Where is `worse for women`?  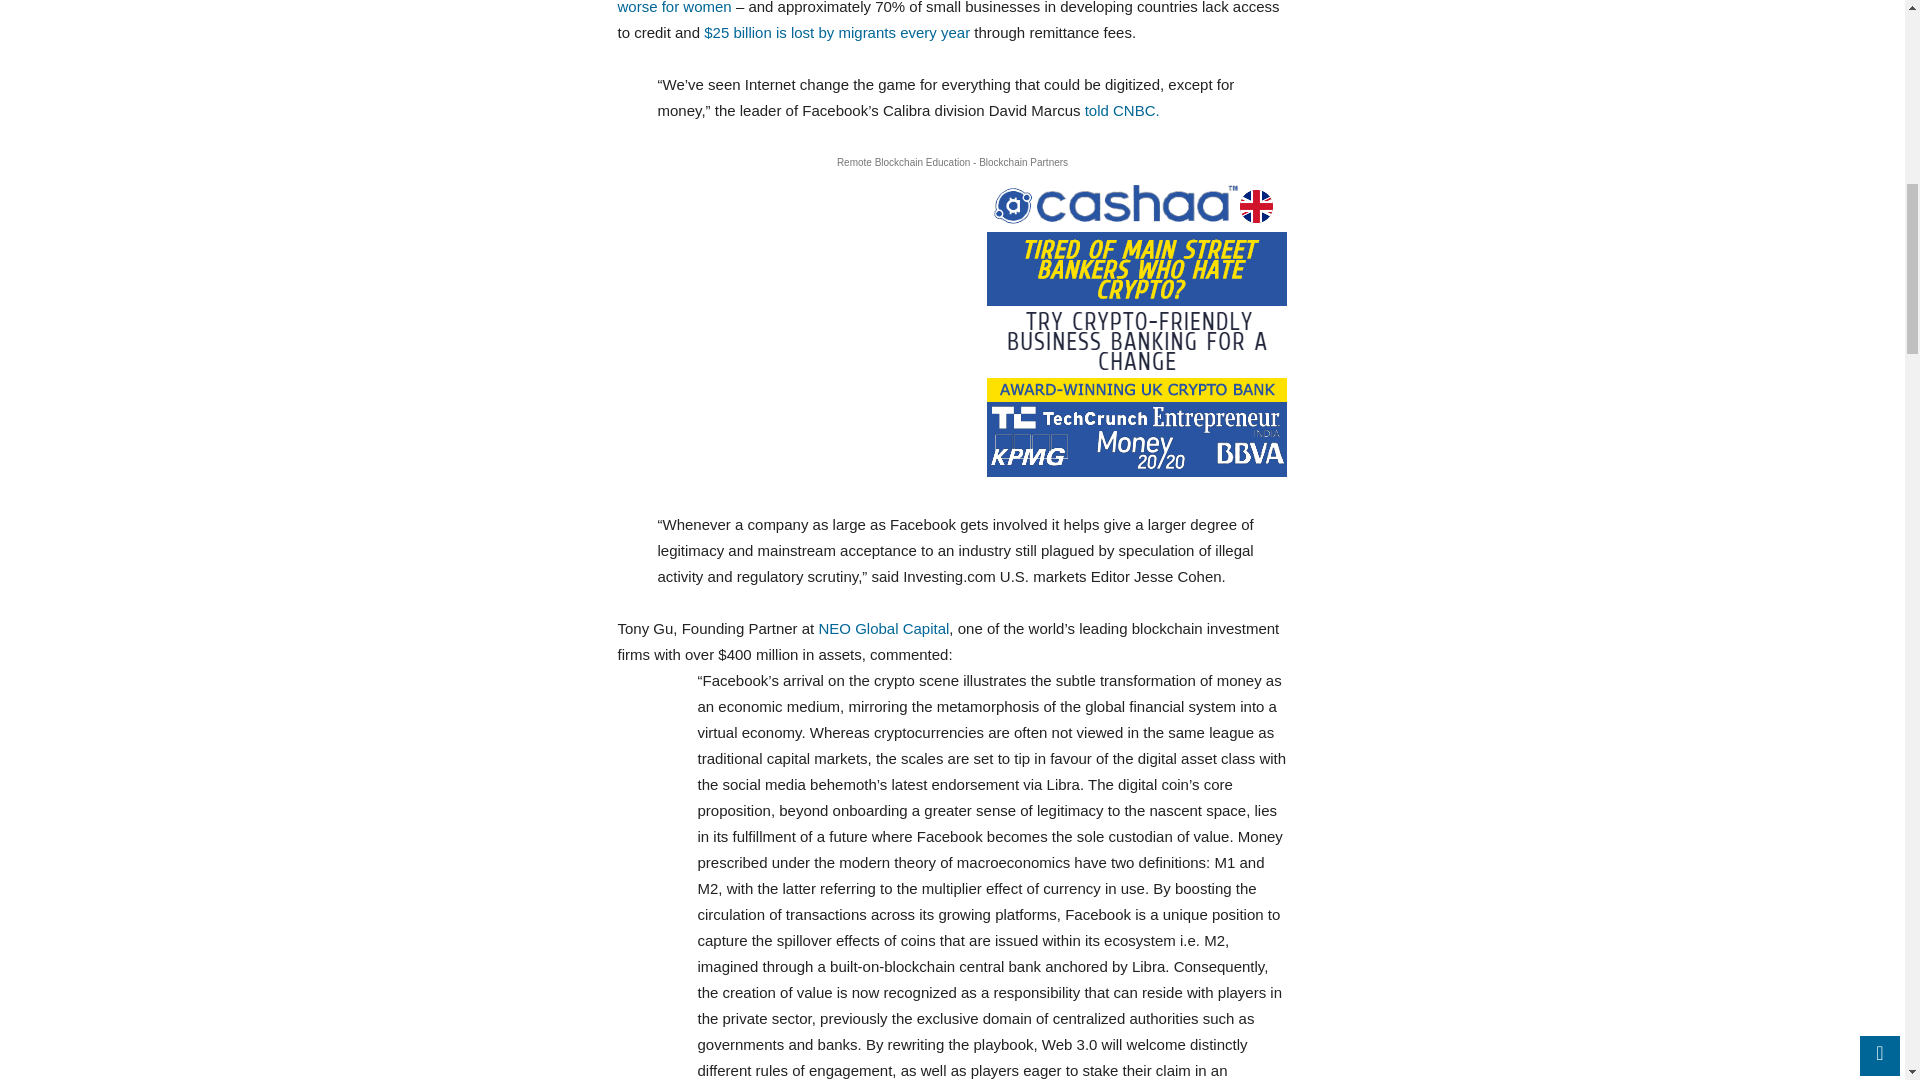 worse for women is located at coordinates (674, 8).